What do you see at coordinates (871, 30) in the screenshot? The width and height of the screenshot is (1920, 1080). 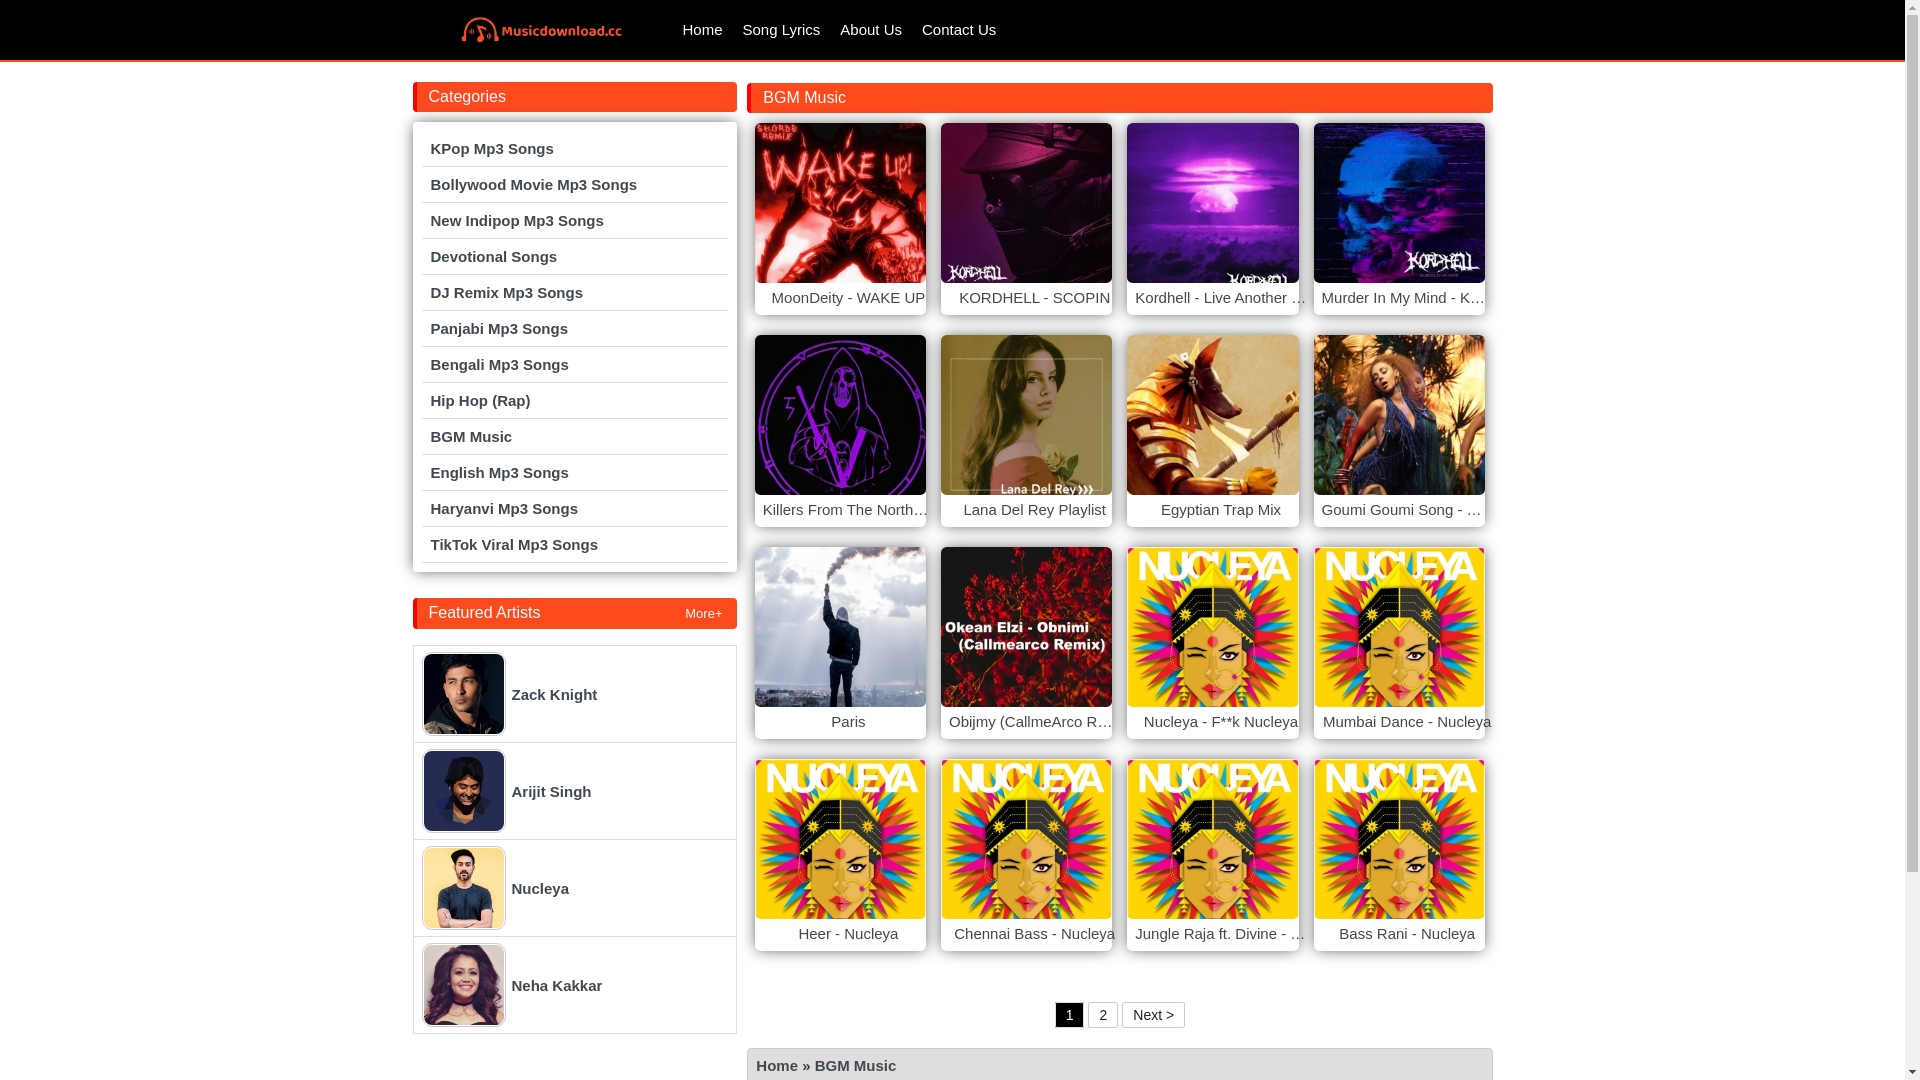 I see `About Us` at bounding box center [871, 30].